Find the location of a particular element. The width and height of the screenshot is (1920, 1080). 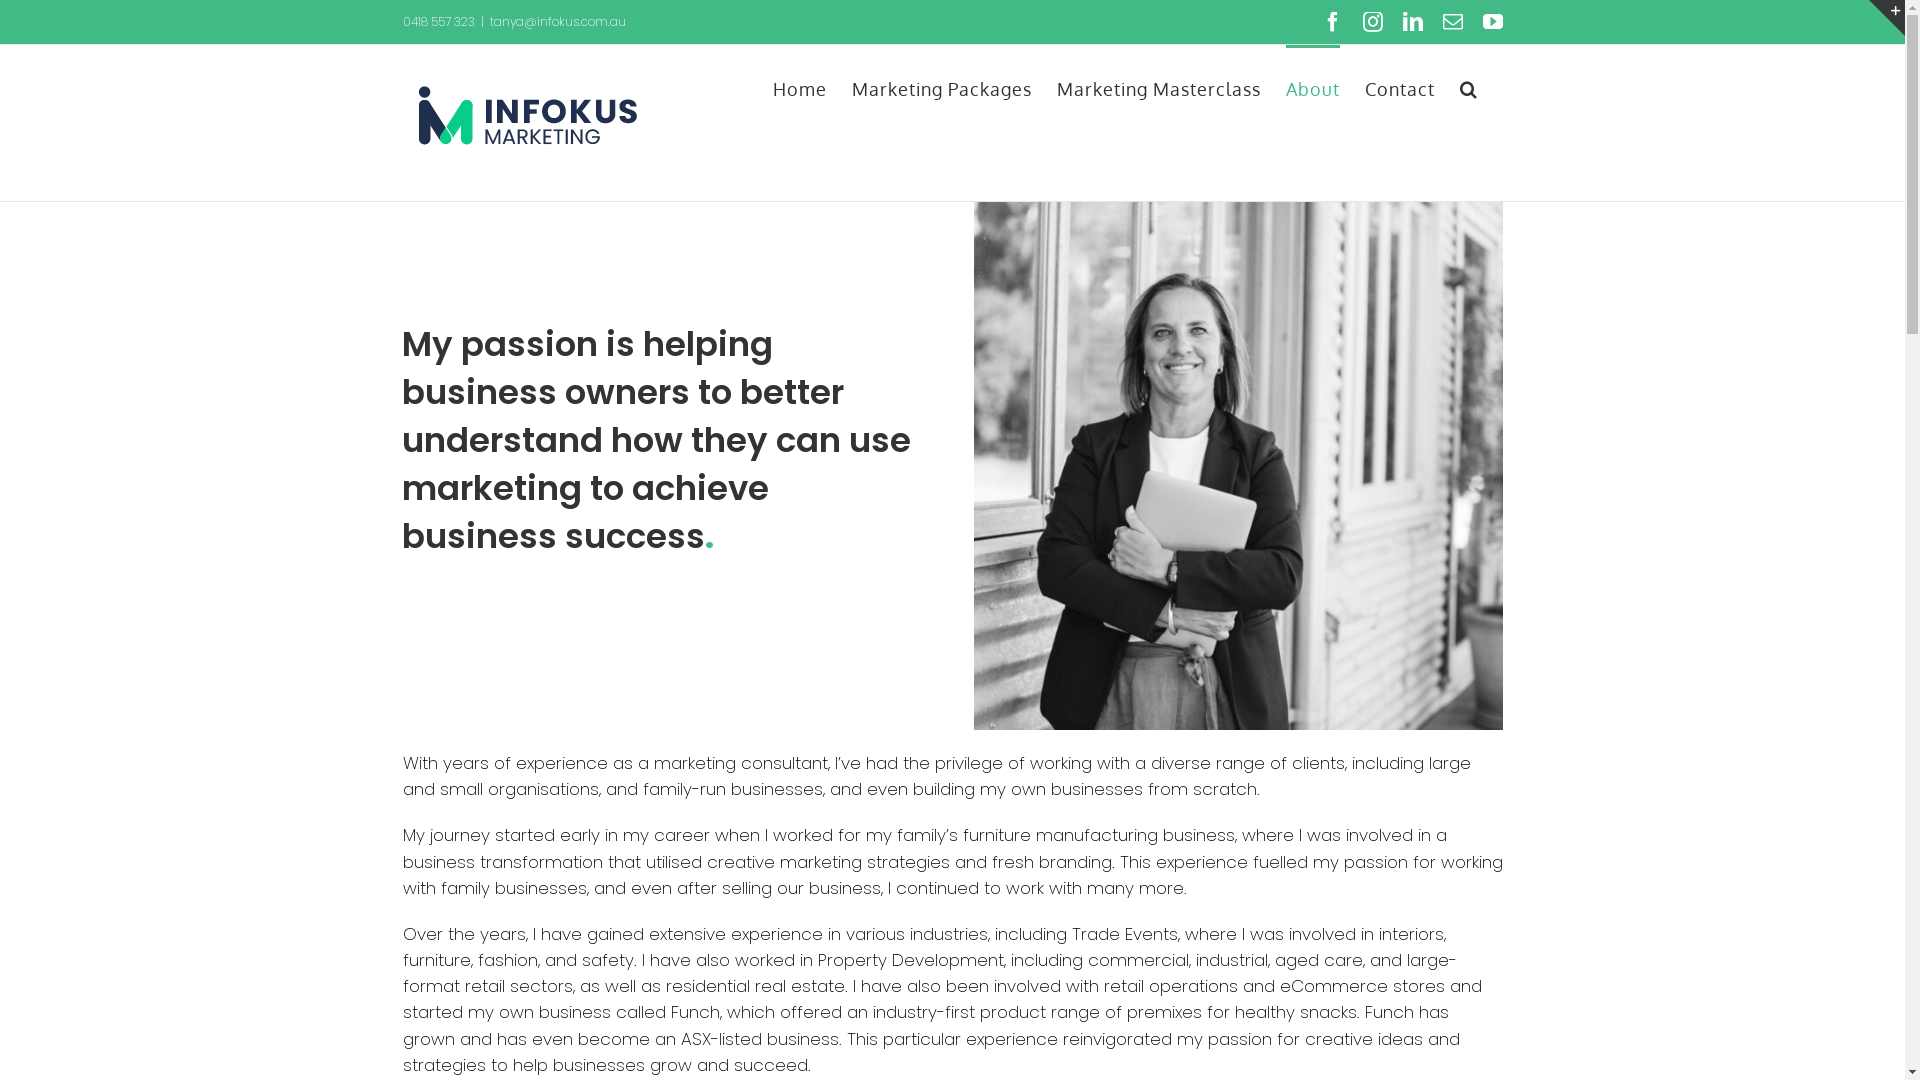

Instagram is located at coordinates (1372, 22).